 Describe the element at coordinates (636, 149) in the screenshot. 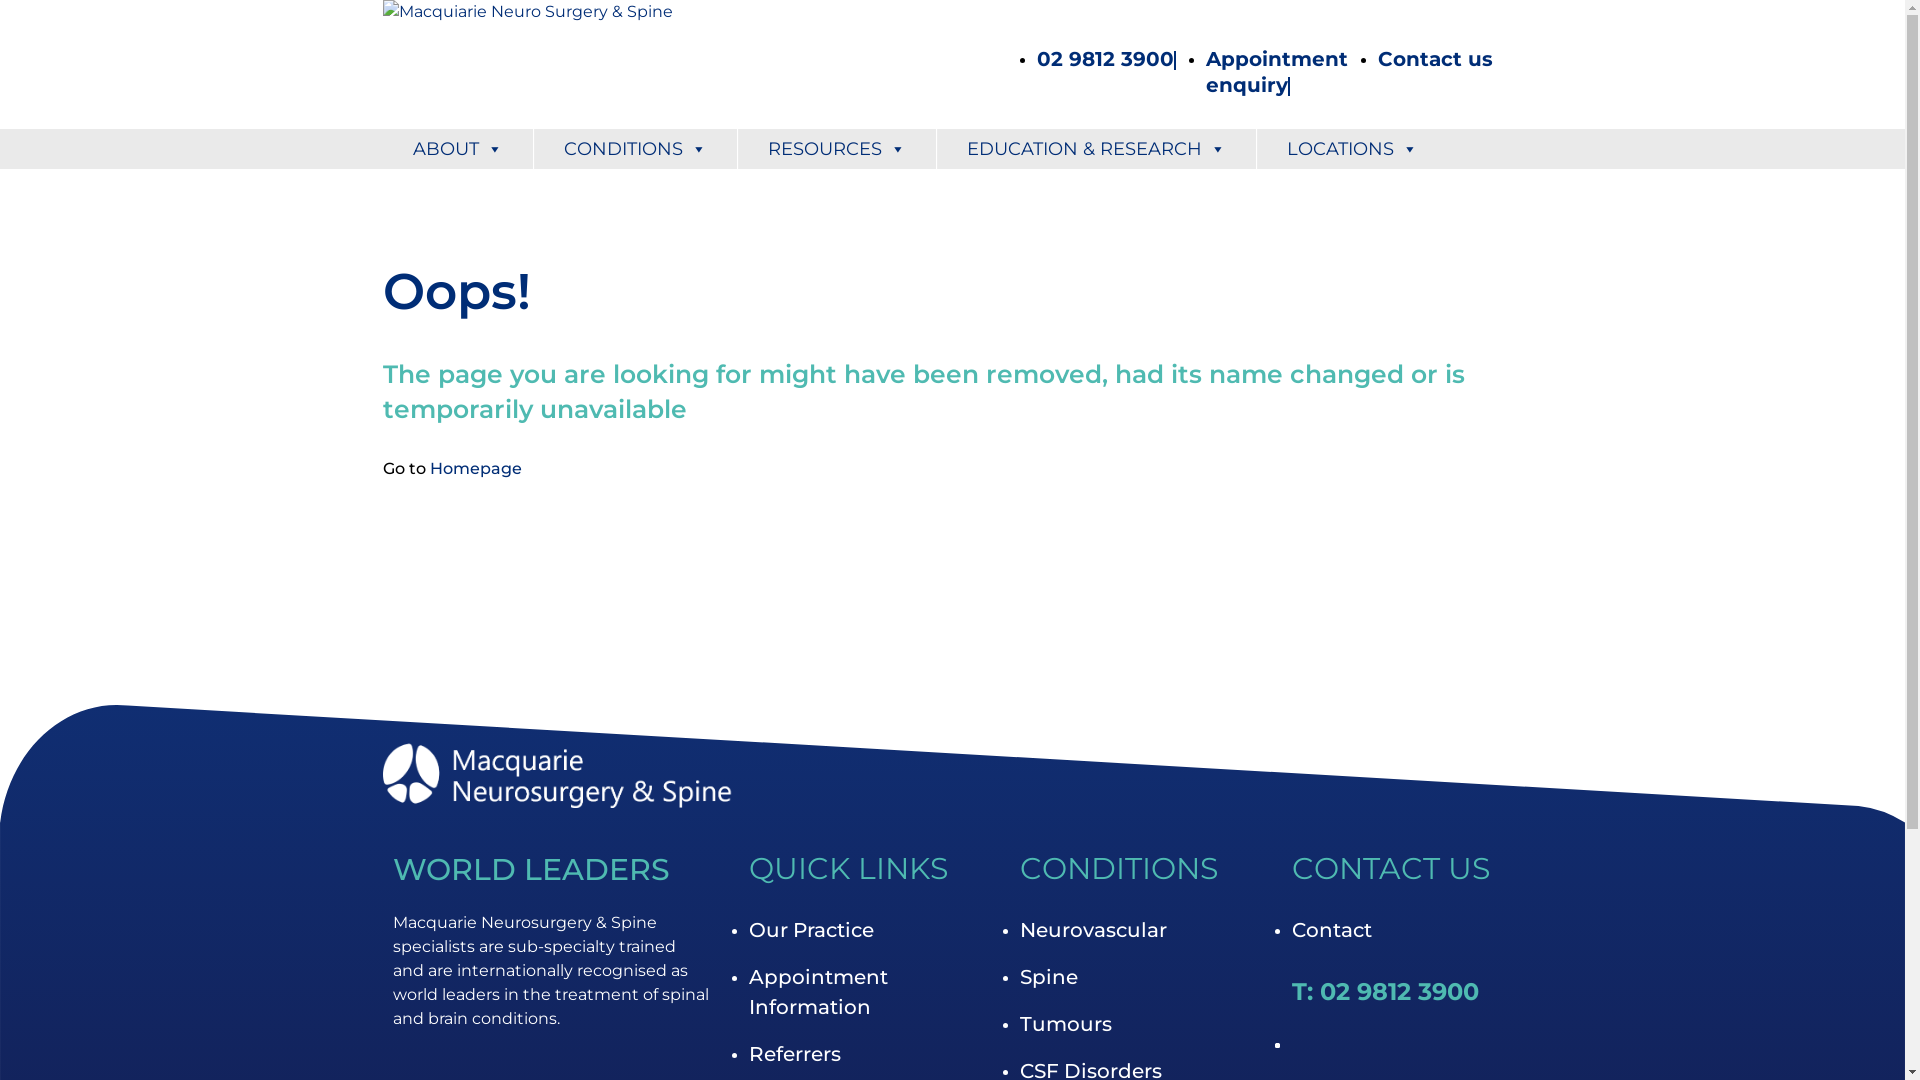

I see `CONDITIONS` at that location.